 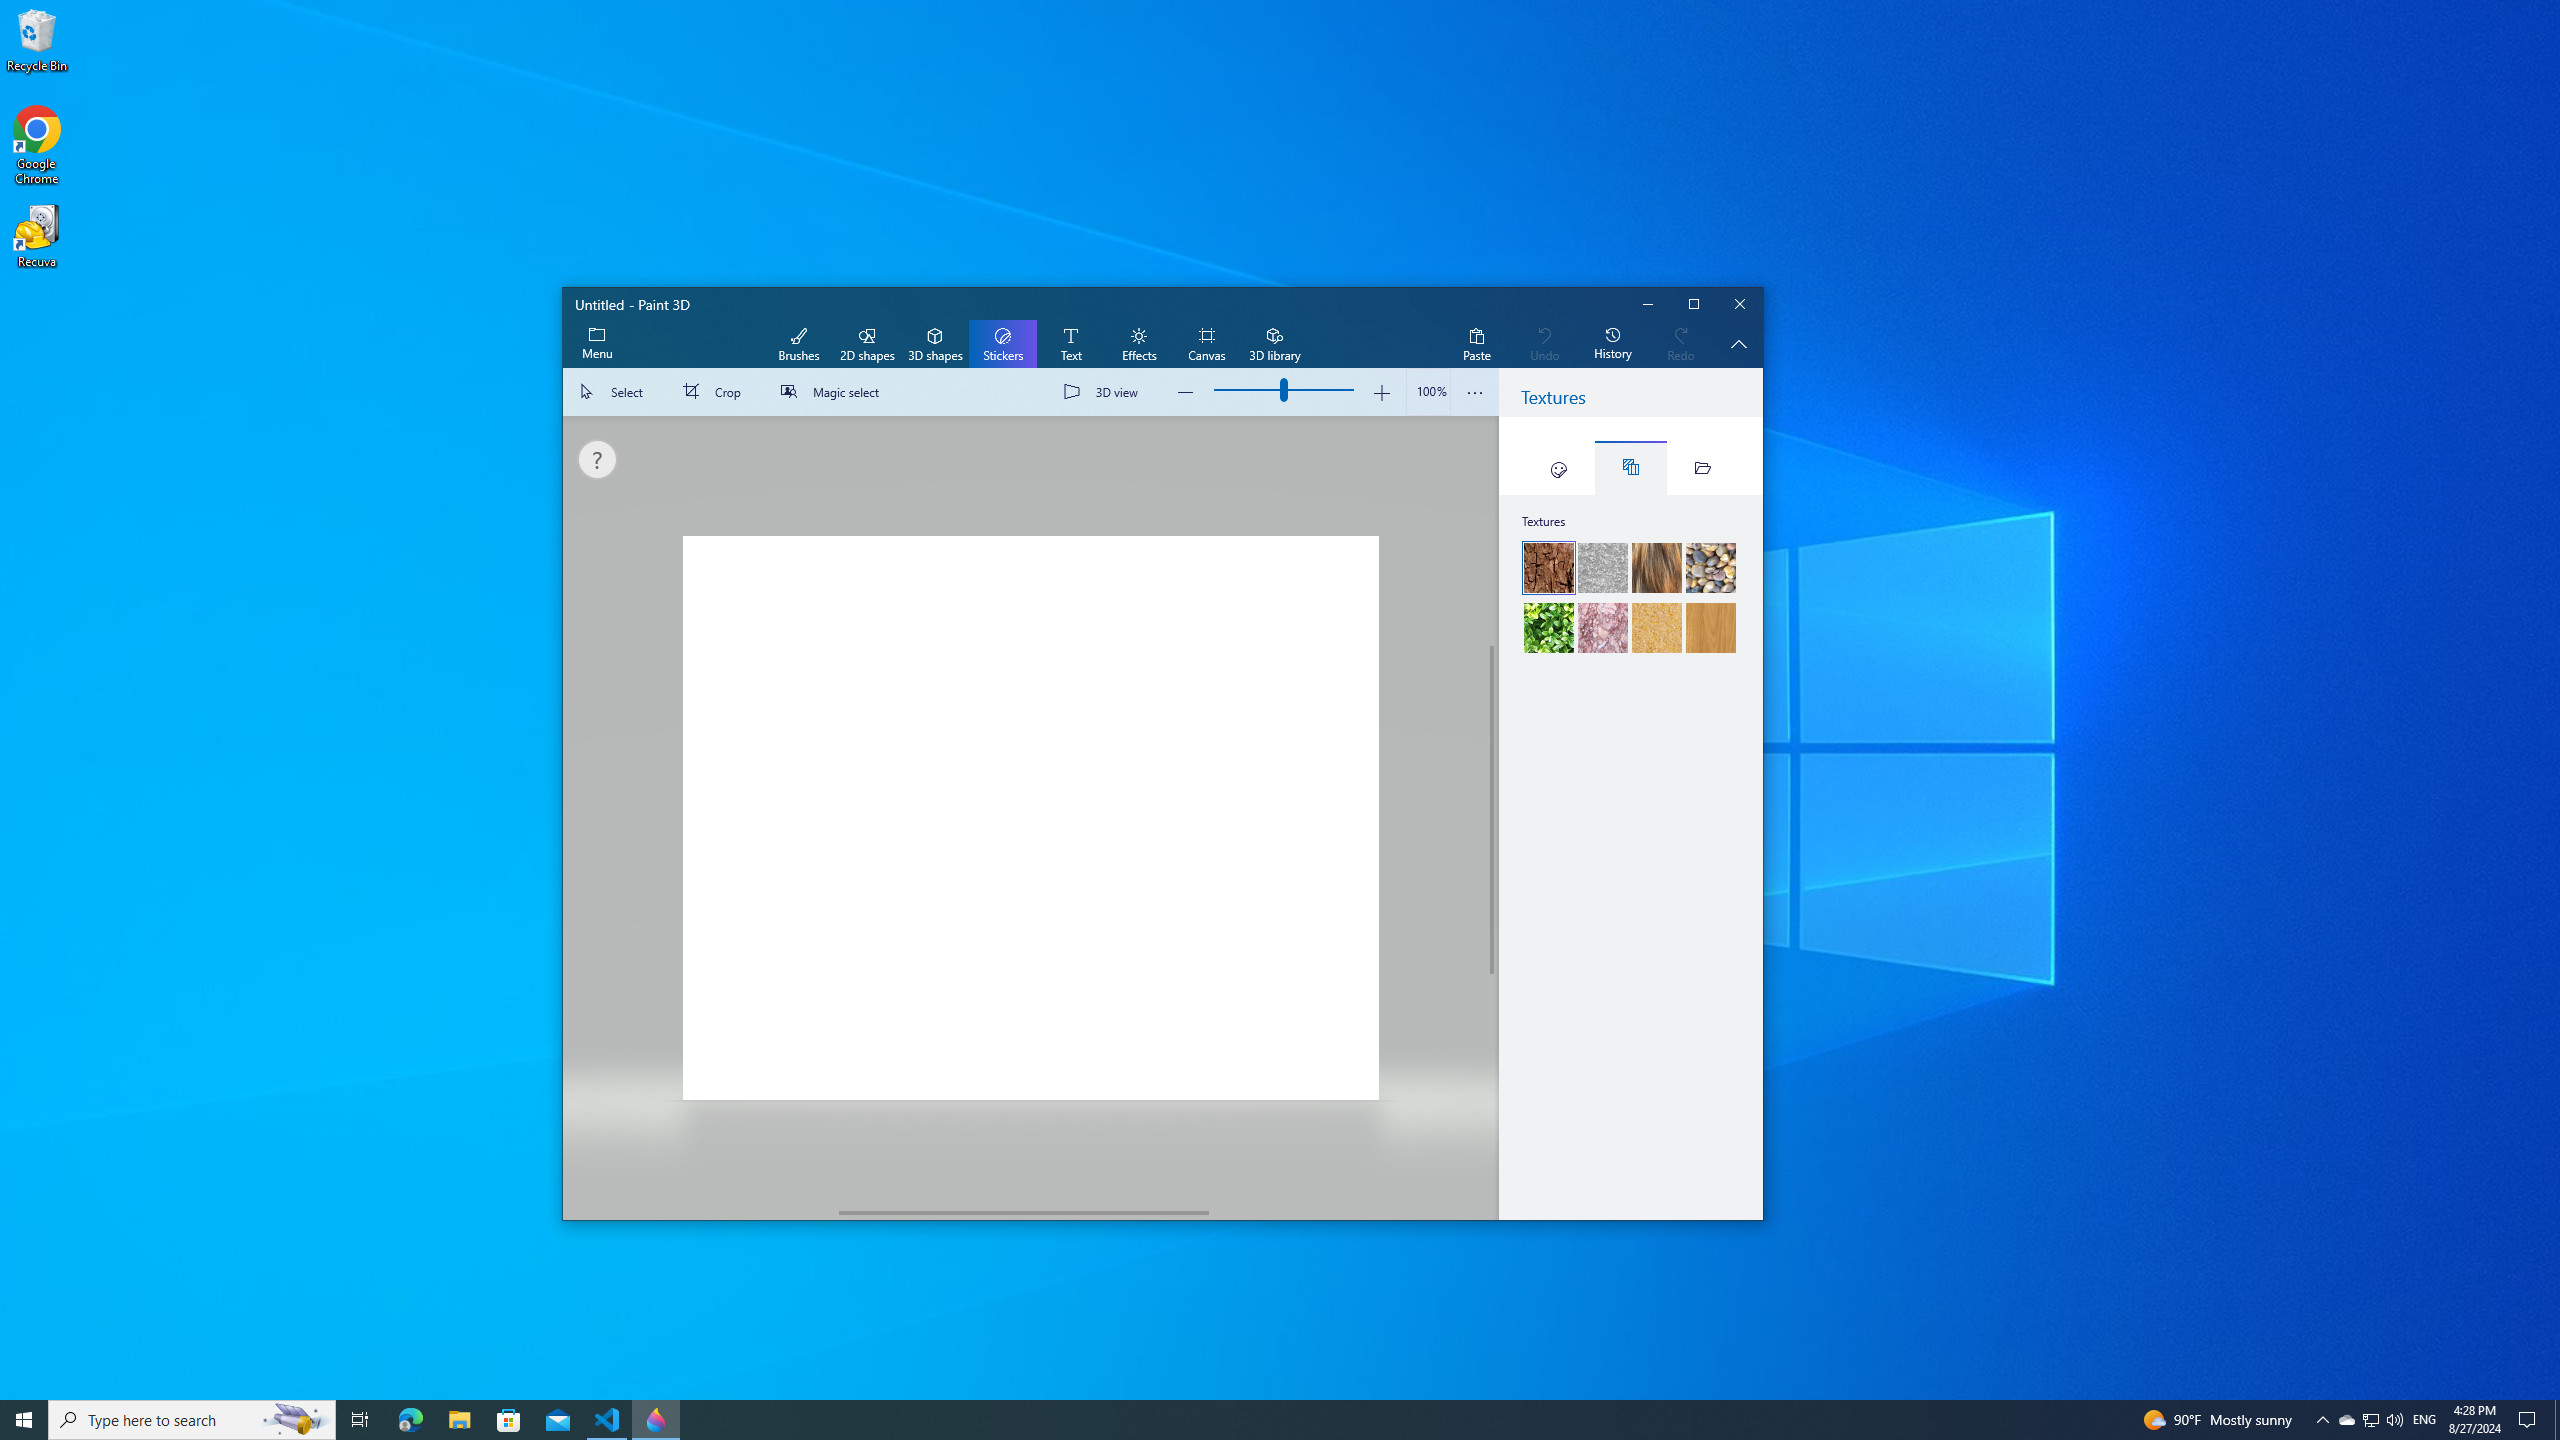 What do you see at coordinates (596, 344) in the screenshot?
I see `Expand menu` at bounding box center [596, 344].